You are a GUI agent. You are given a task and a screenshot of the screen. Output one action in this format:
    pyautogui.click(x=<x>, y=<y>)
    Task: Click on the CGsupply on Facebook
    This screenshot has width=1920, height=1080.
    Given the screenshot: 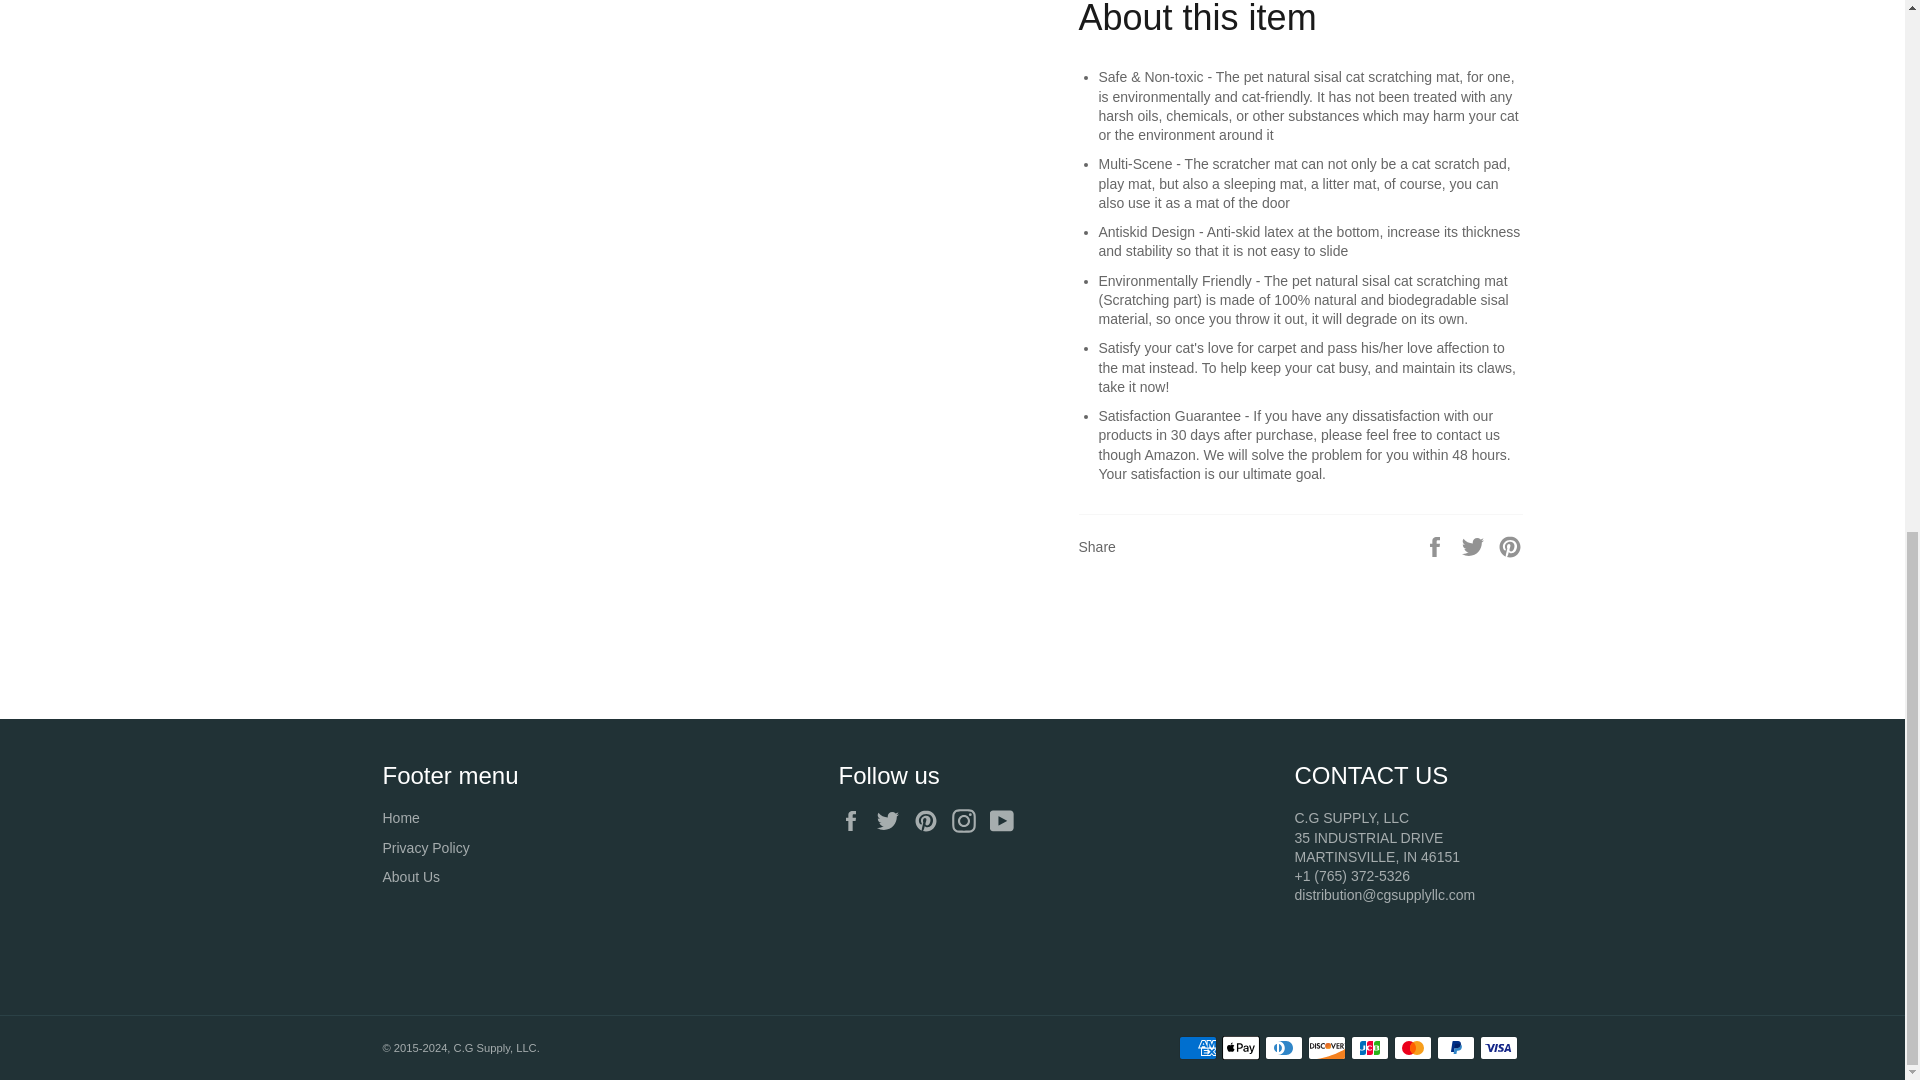 What is the action you would take?
    pyautogui.click(x=854, y=820)
    